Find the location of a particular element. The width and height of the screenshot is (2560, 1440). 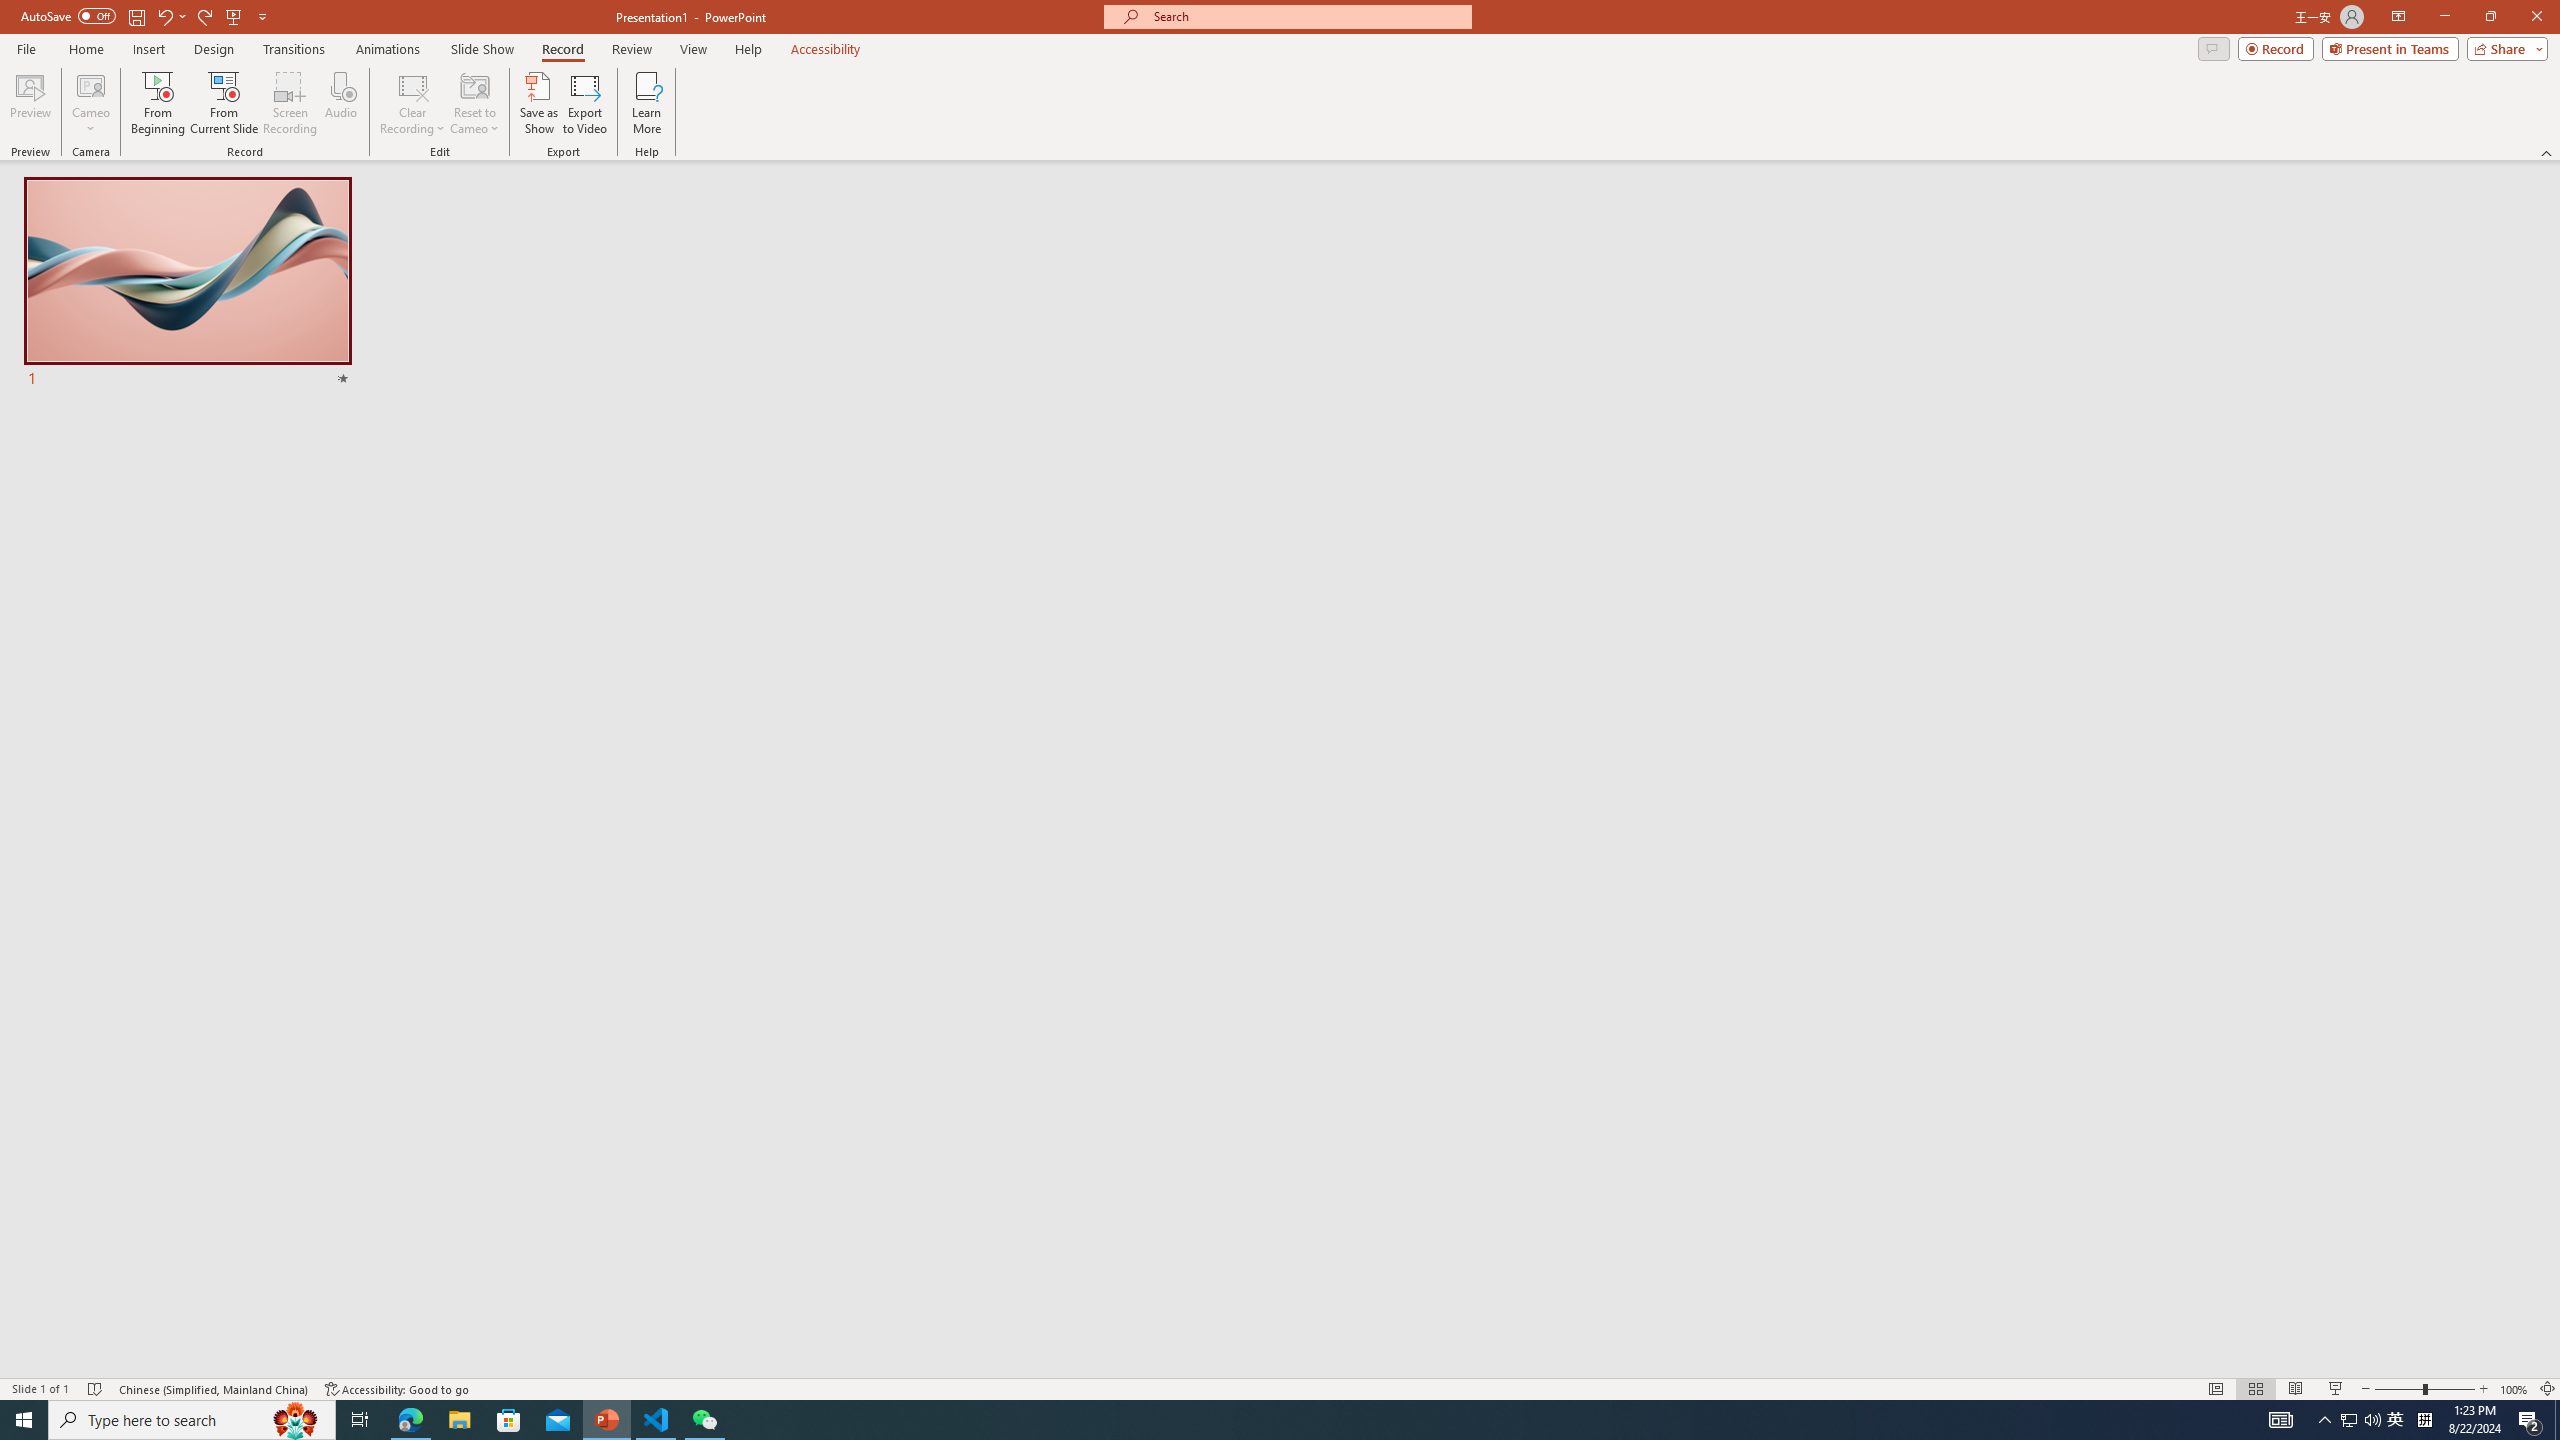

Zoom 100% is located at coordinates (2514, 1389).